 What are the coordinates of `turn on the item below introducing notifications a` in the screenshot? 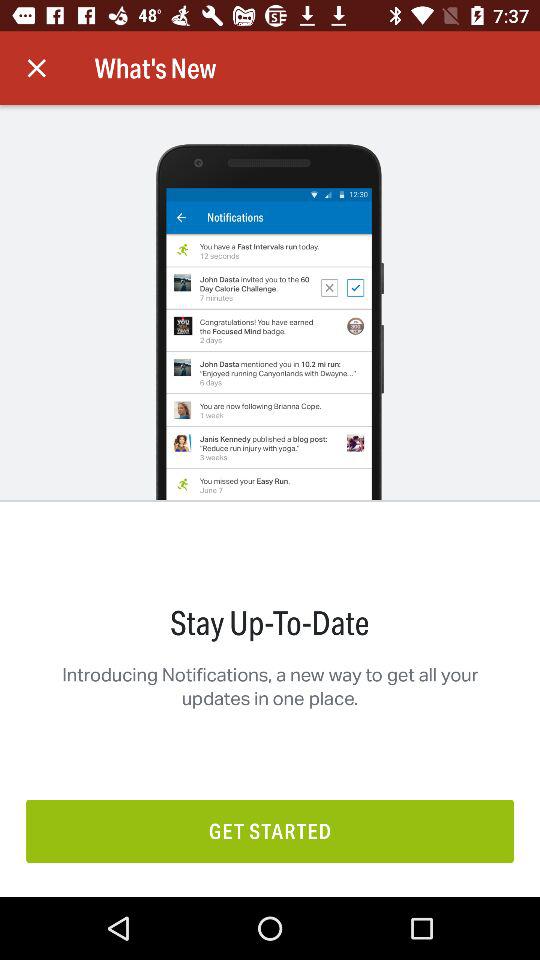 It's located at (270, 830).